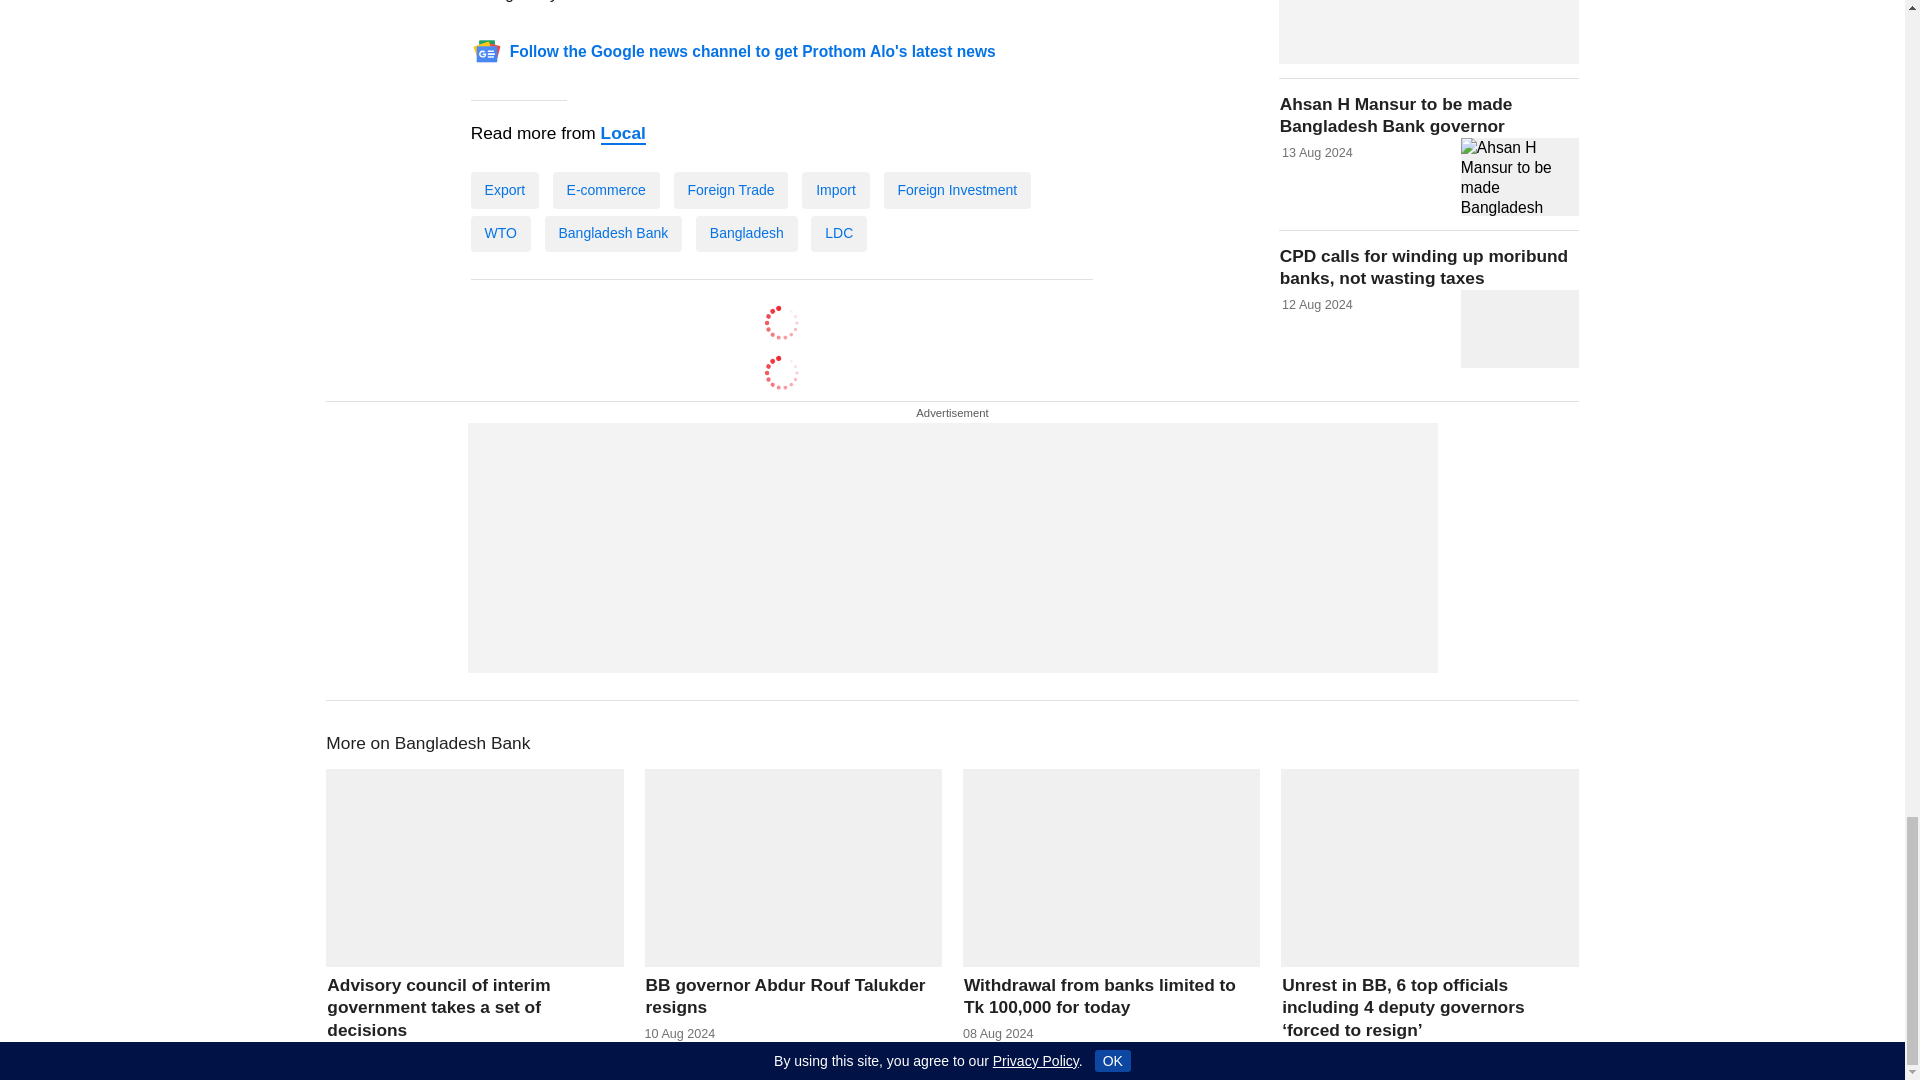  What do you see at coordinates (500, 232) in the screenshot?
I see `WTO` at bounding box center [500, 232].